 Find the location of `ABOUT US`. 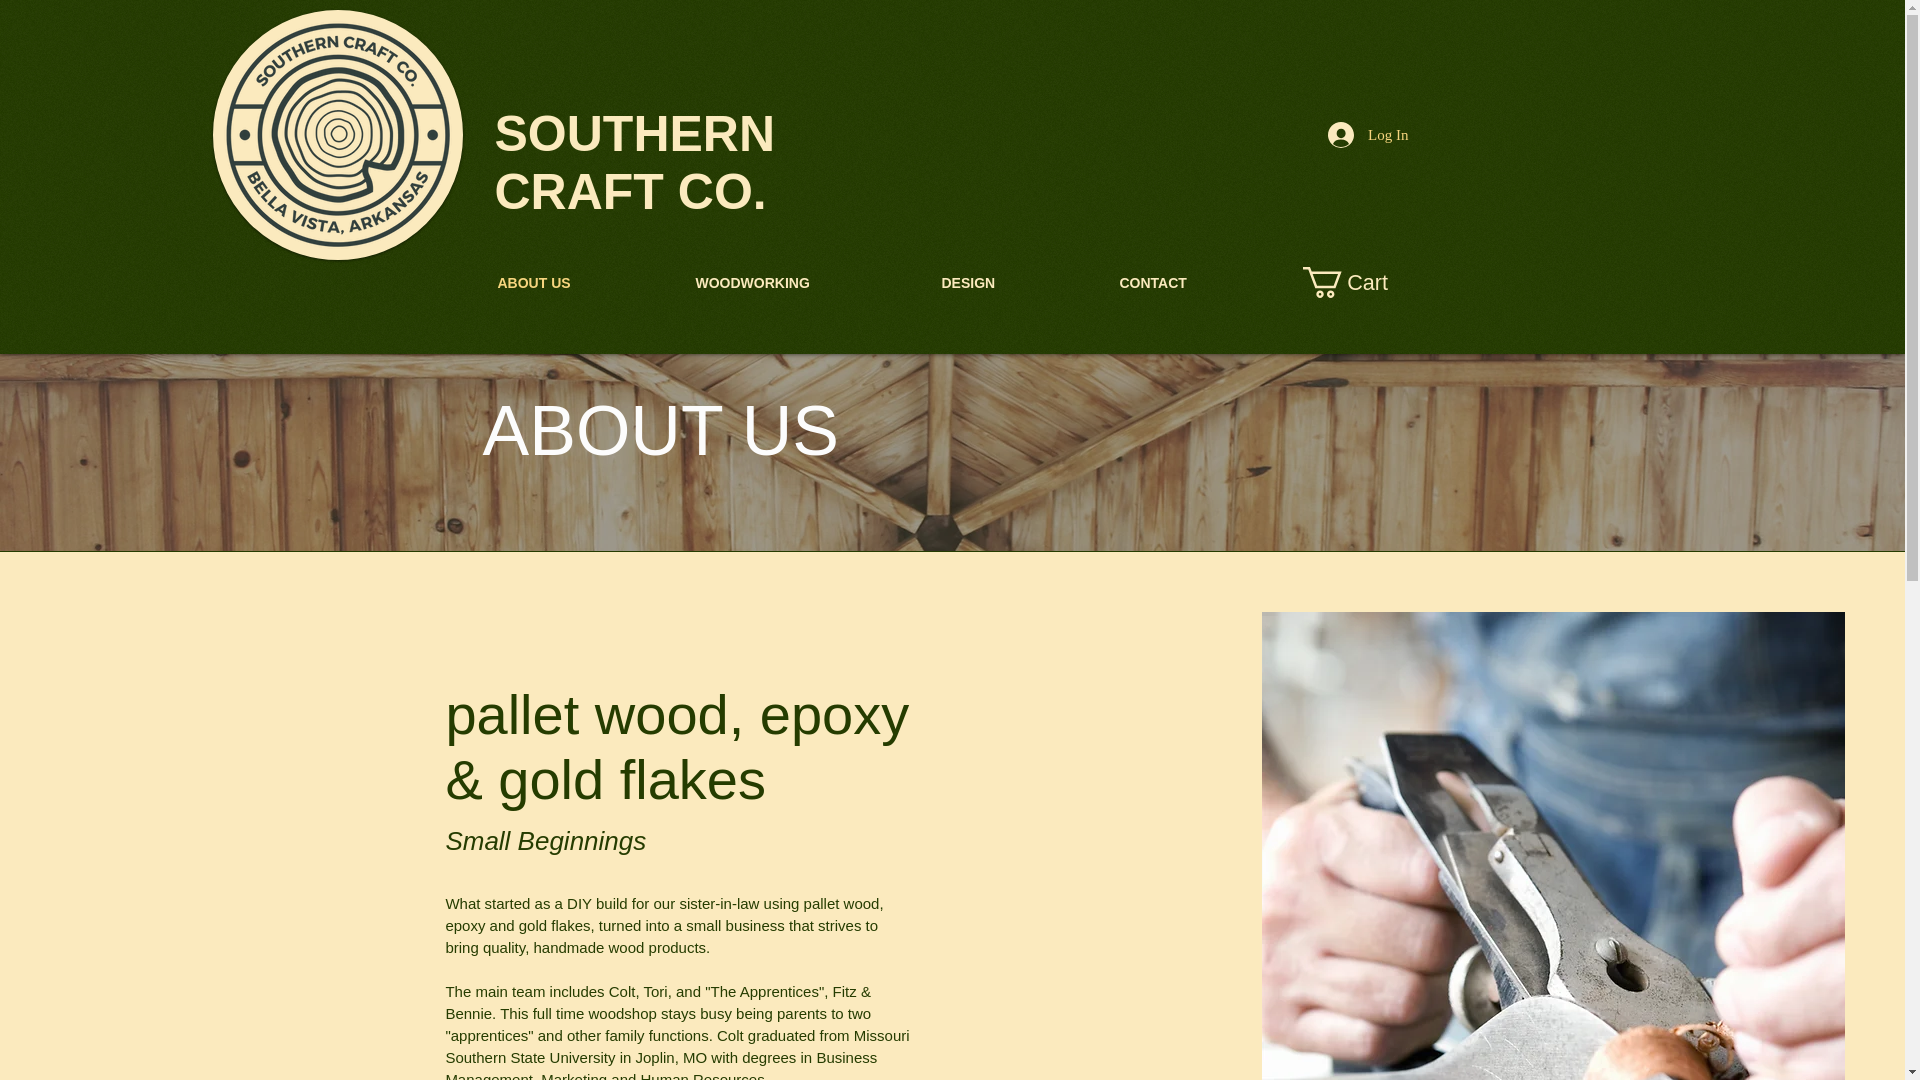

ABOUT US is located at coordinates (580, 283).